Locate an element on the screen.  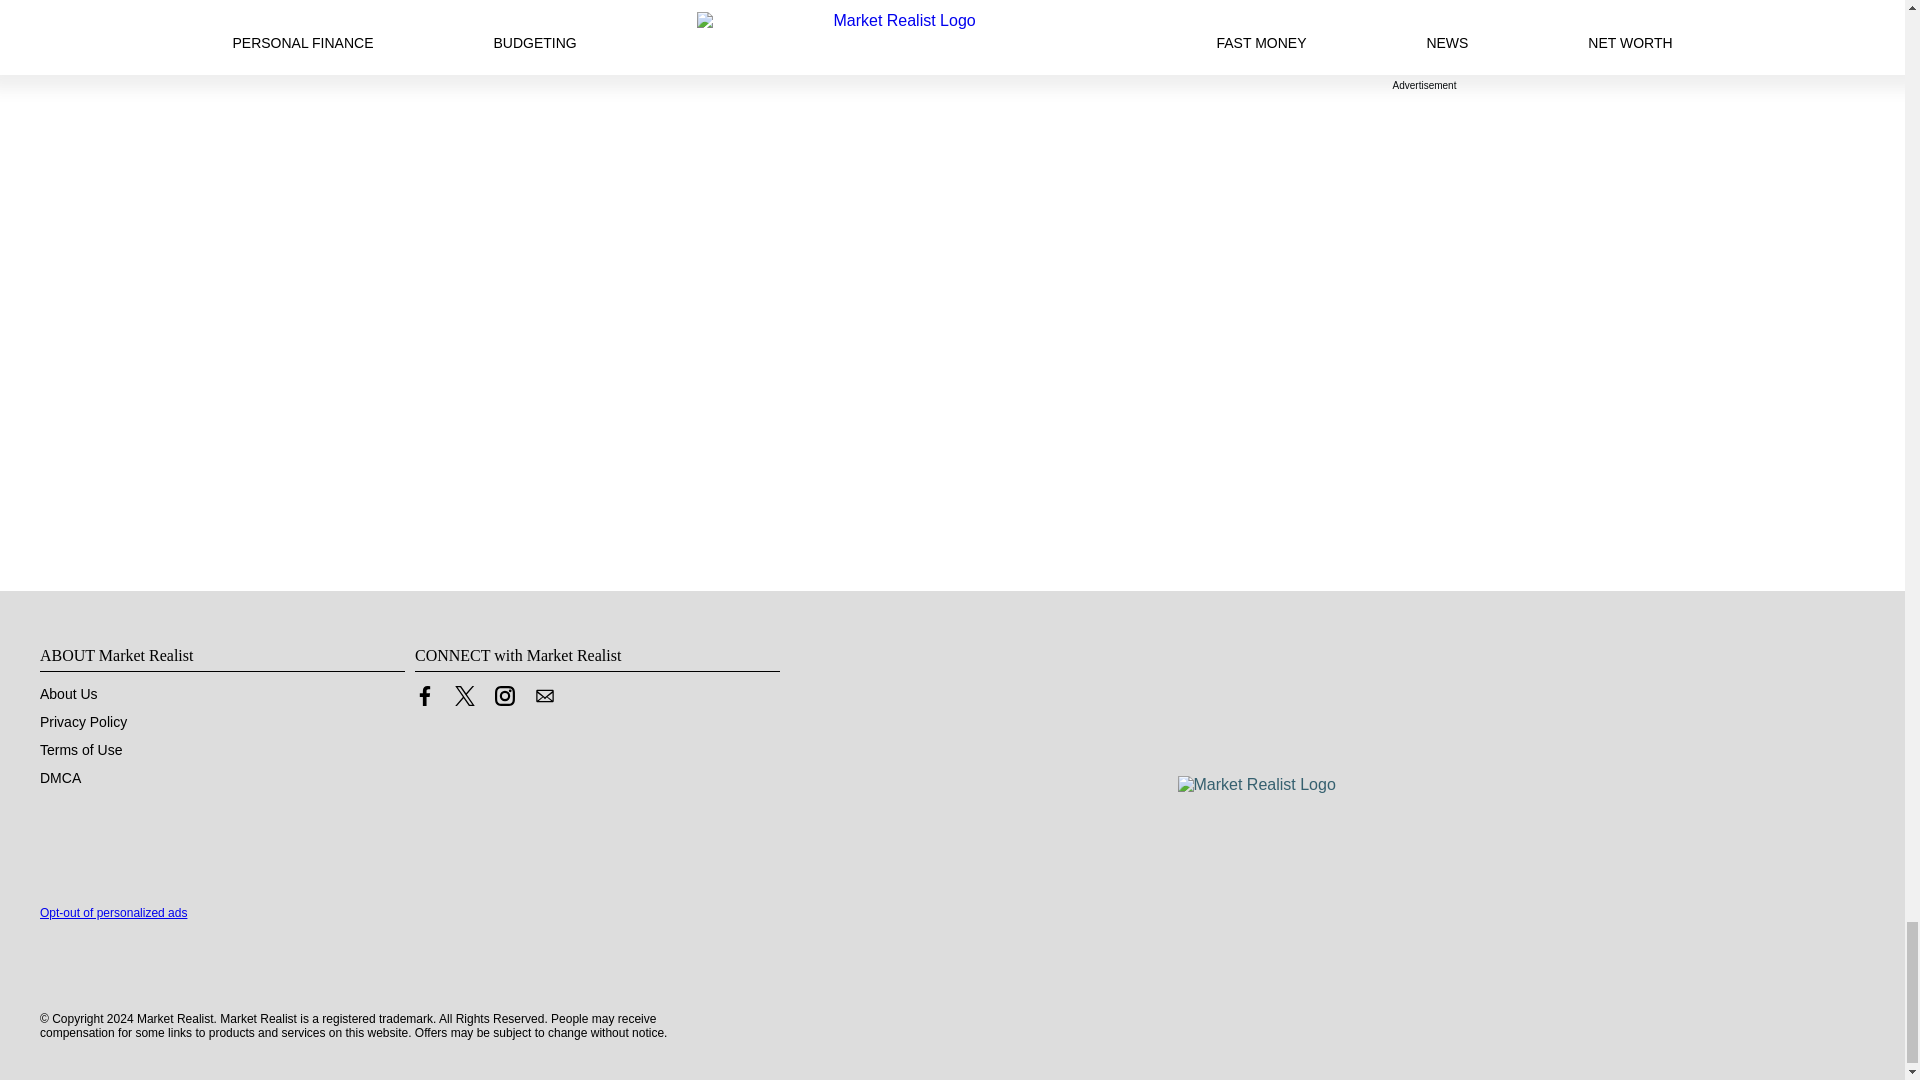
Privacy Policy is located at coordinates (83, 722).